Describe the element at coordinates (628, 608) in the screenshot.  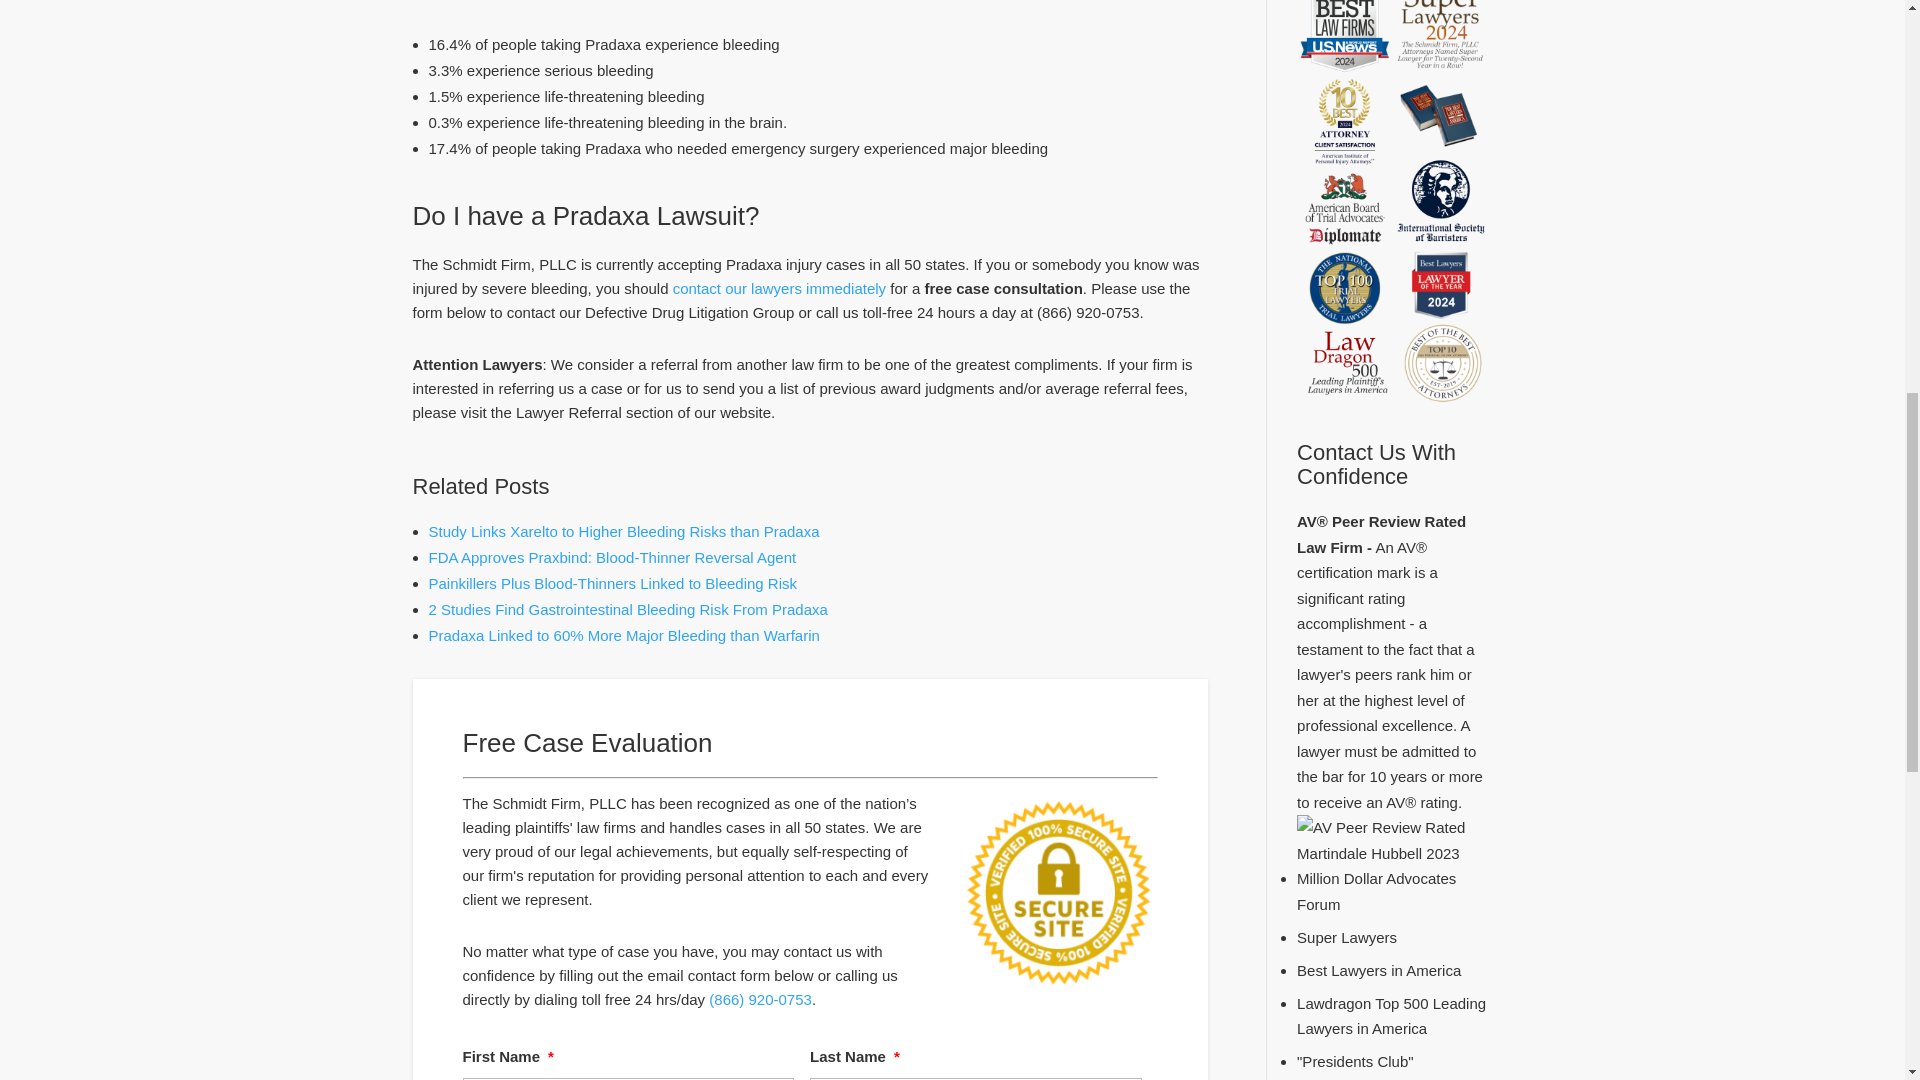
I see `2 Studies Find Gastrointestinal Bleeding Risk From Pradaxa` at that location.